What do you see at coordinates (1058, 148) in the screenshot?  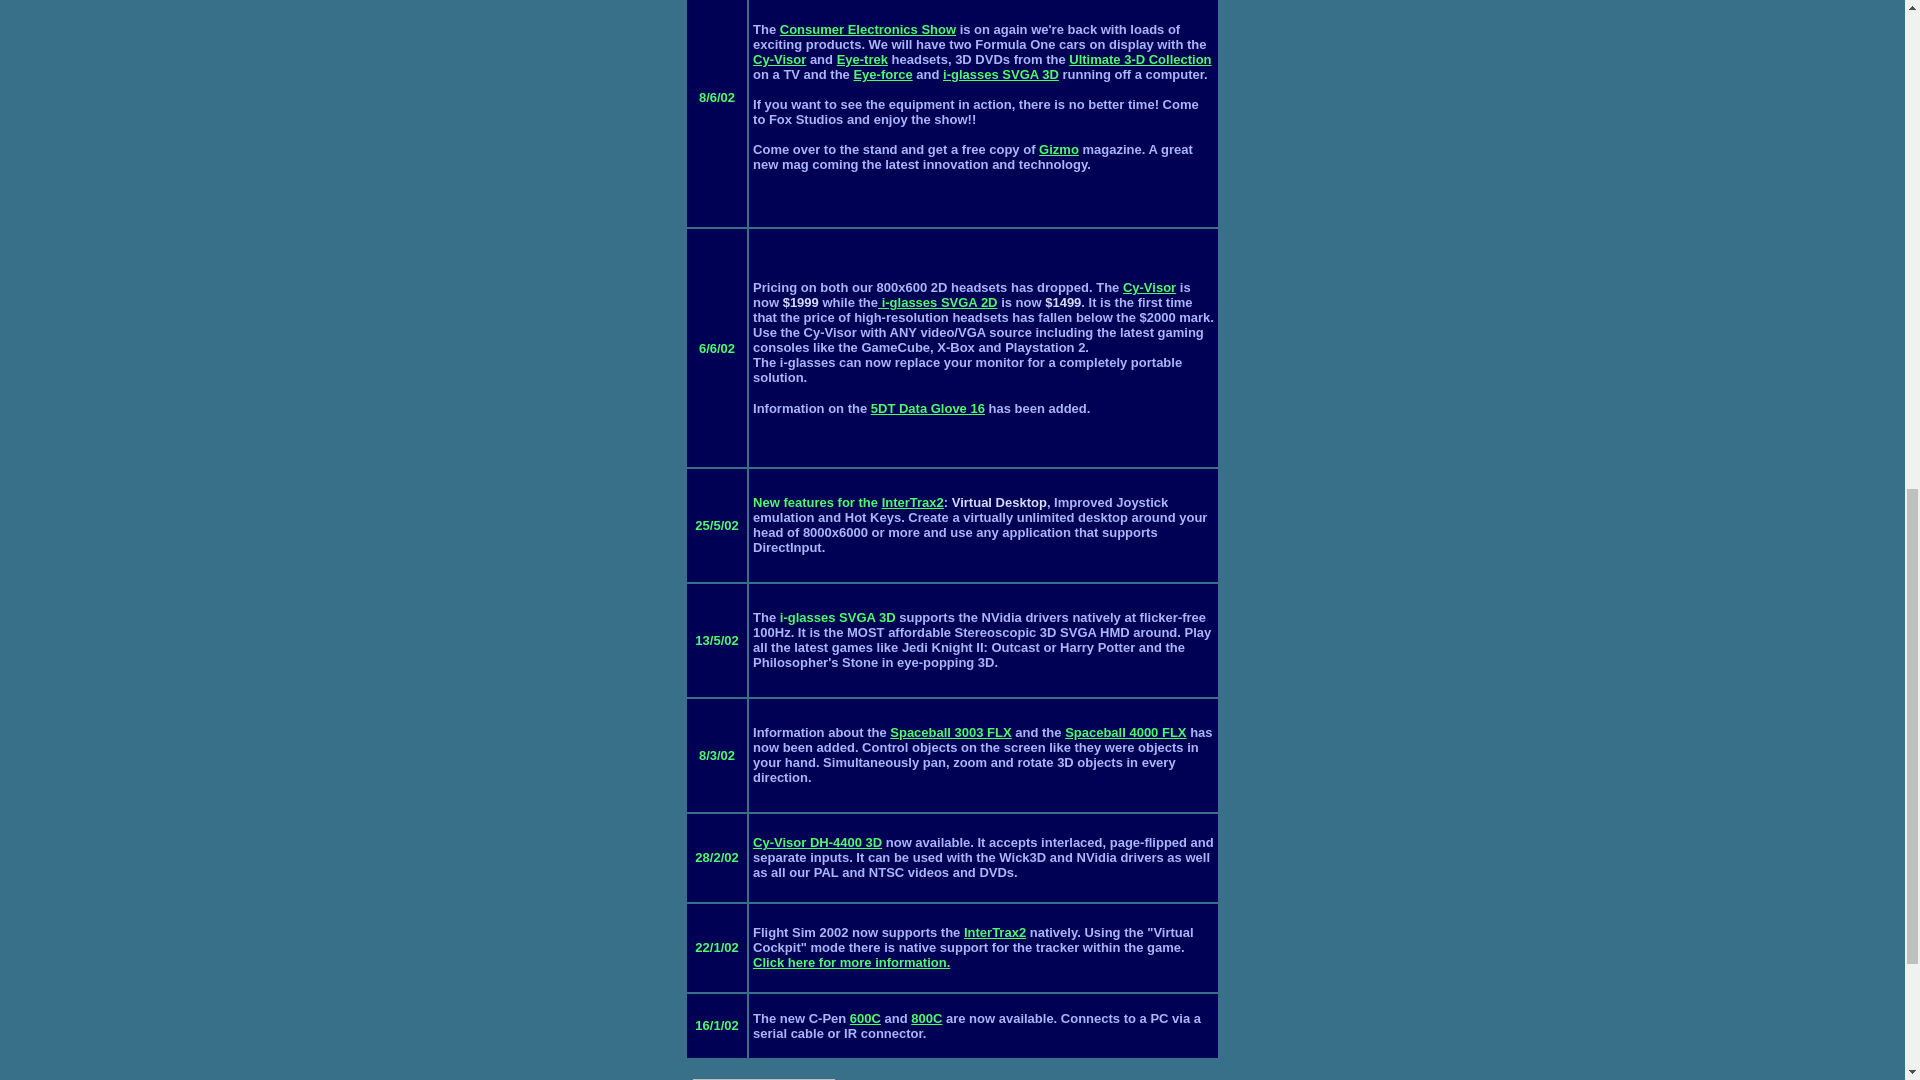 I see `Gizmo` at bounding box center [1058, 148].